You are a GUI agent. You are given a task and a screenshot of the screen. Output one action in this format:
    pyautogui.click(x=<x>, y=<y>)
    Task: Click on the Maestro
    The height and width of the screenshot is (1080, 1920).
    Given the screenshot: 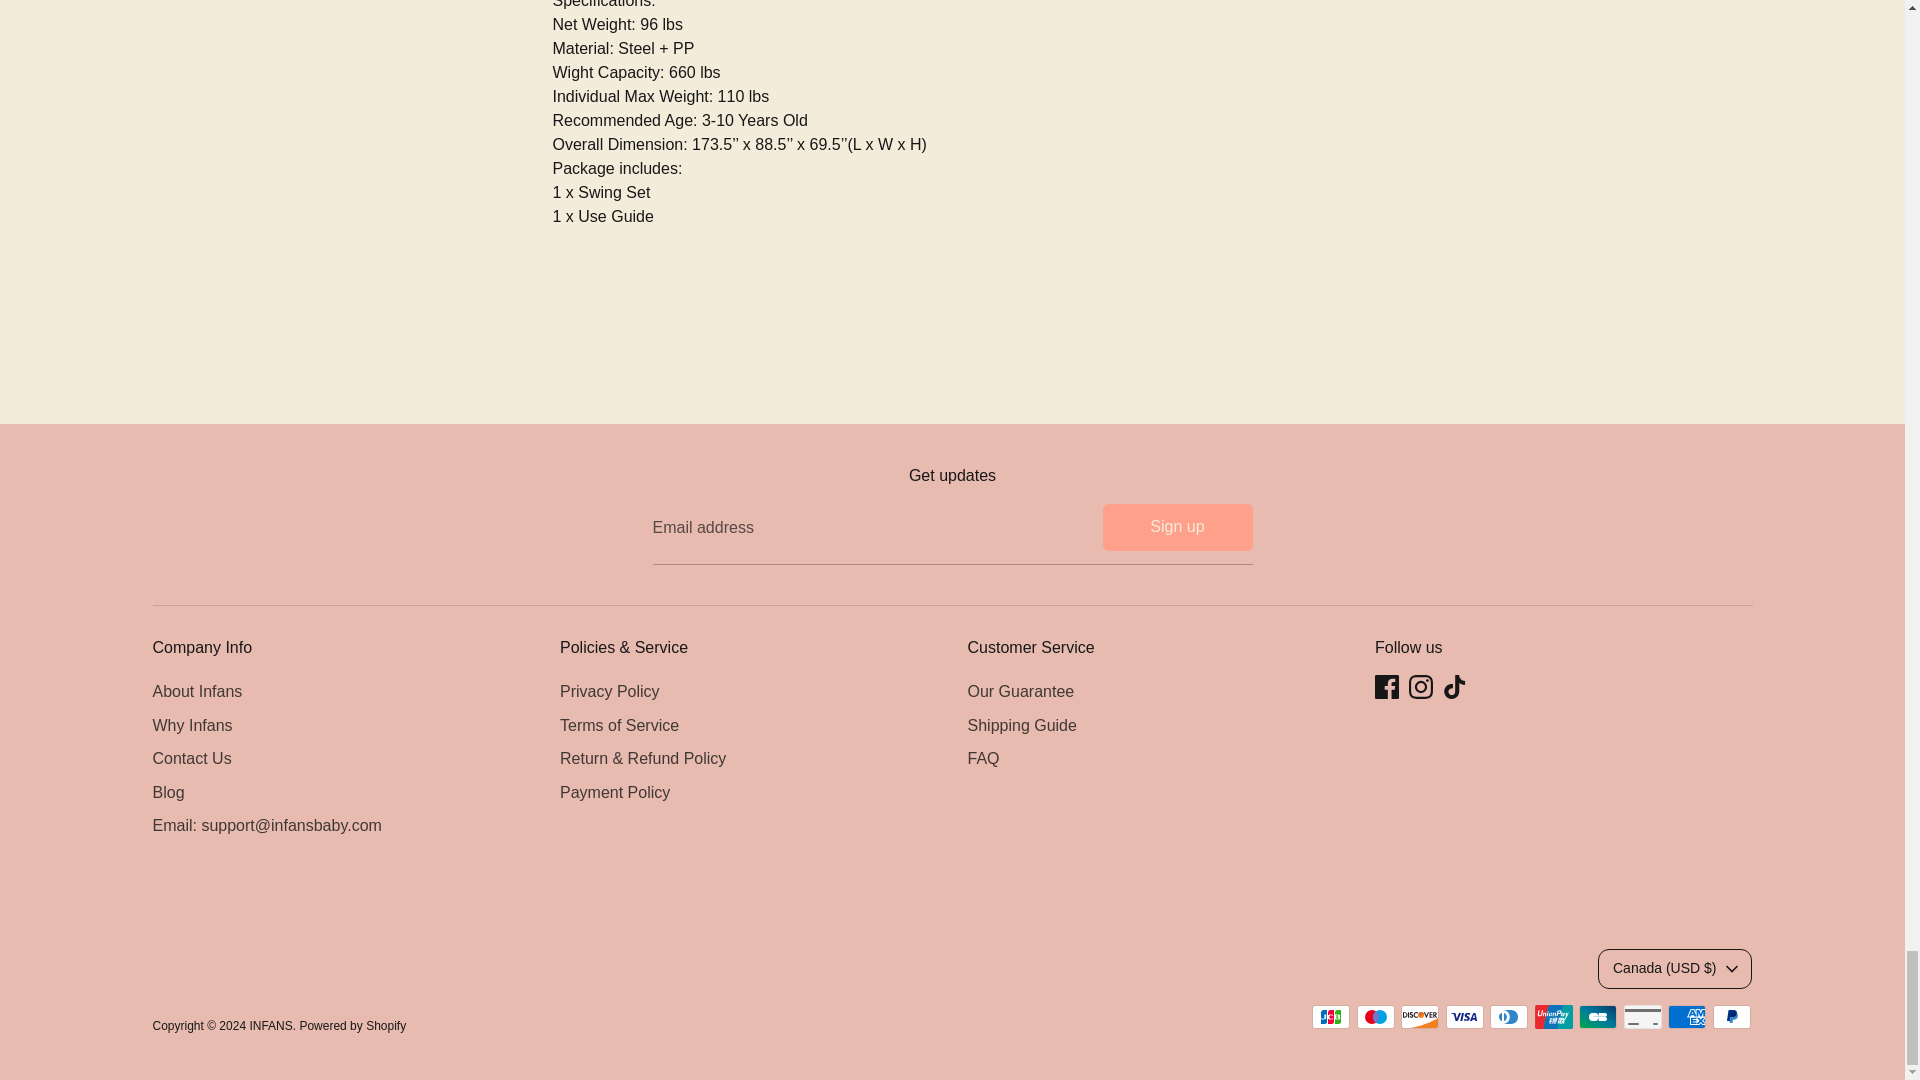 What is the action you would take?
    pyautogui.click(x=1376, y=1017)
    